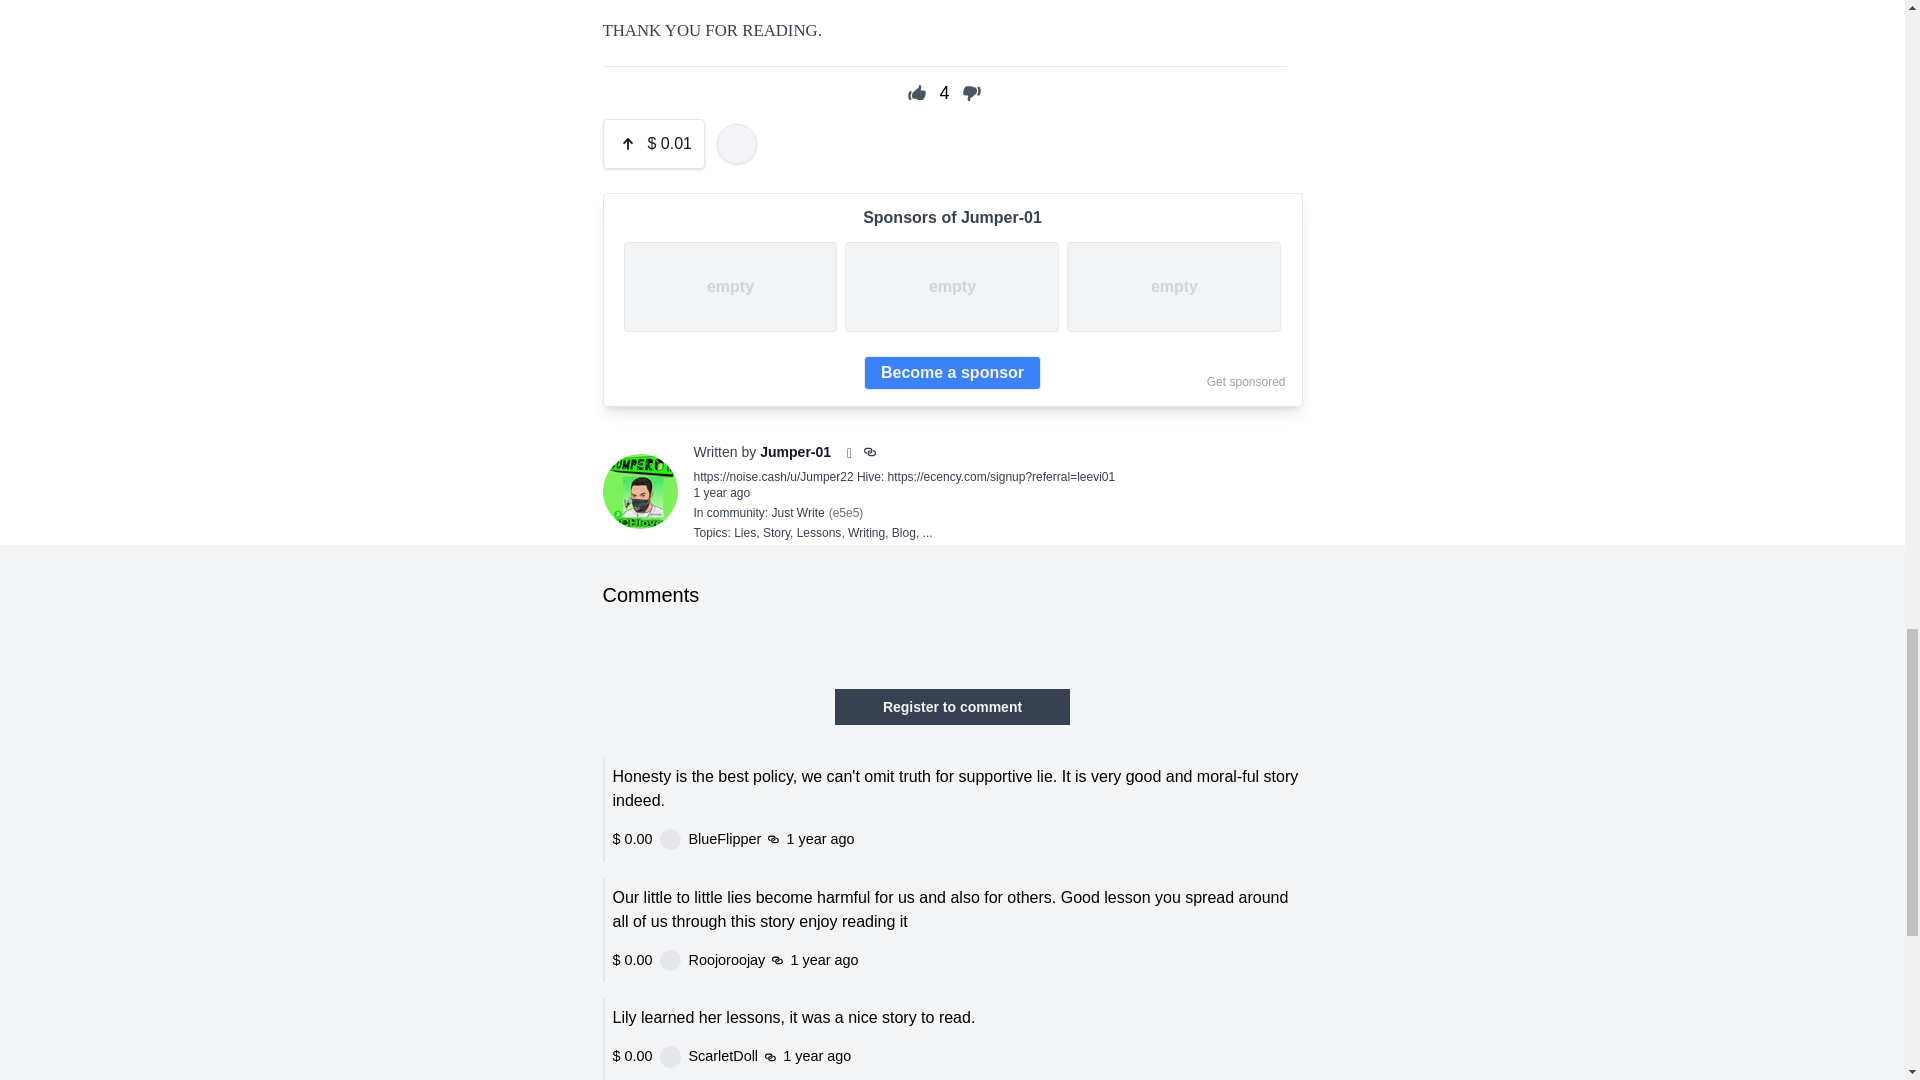 The width and height of the screenshot is (1920, 1080). What do you see at coordinates (735, 512) in the screenshot?
I see `community` at bounding box center [735, 512].